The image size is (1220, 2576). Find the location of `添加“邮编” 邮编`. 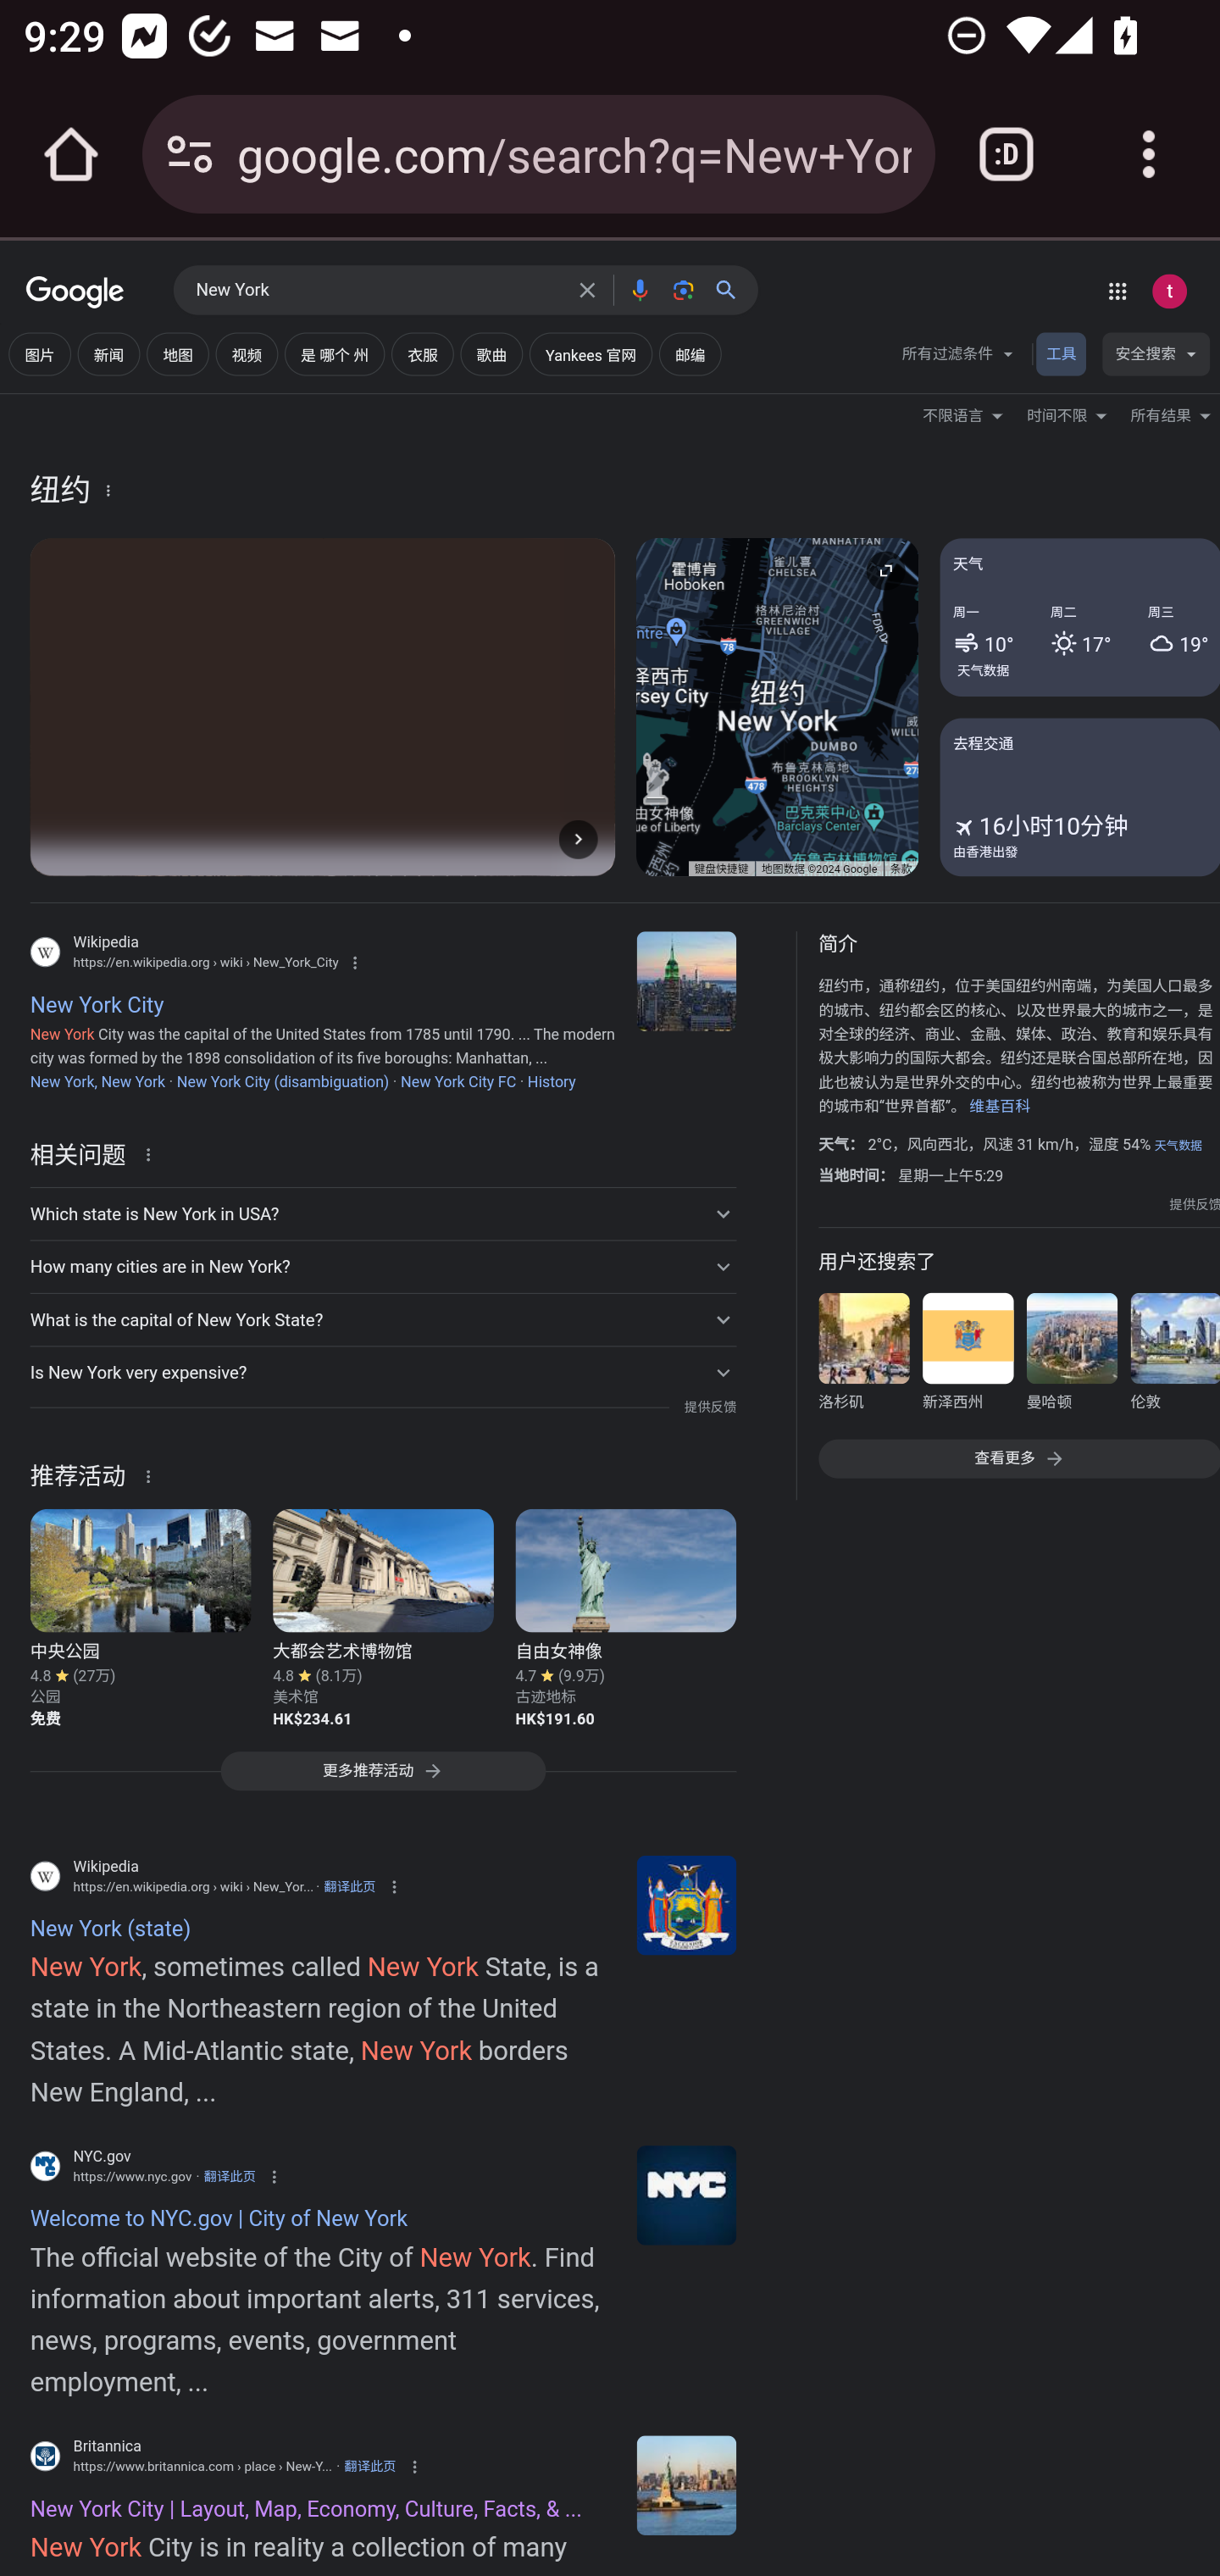

添加“邮编” 邮编 is located at coordinates (690, 354).